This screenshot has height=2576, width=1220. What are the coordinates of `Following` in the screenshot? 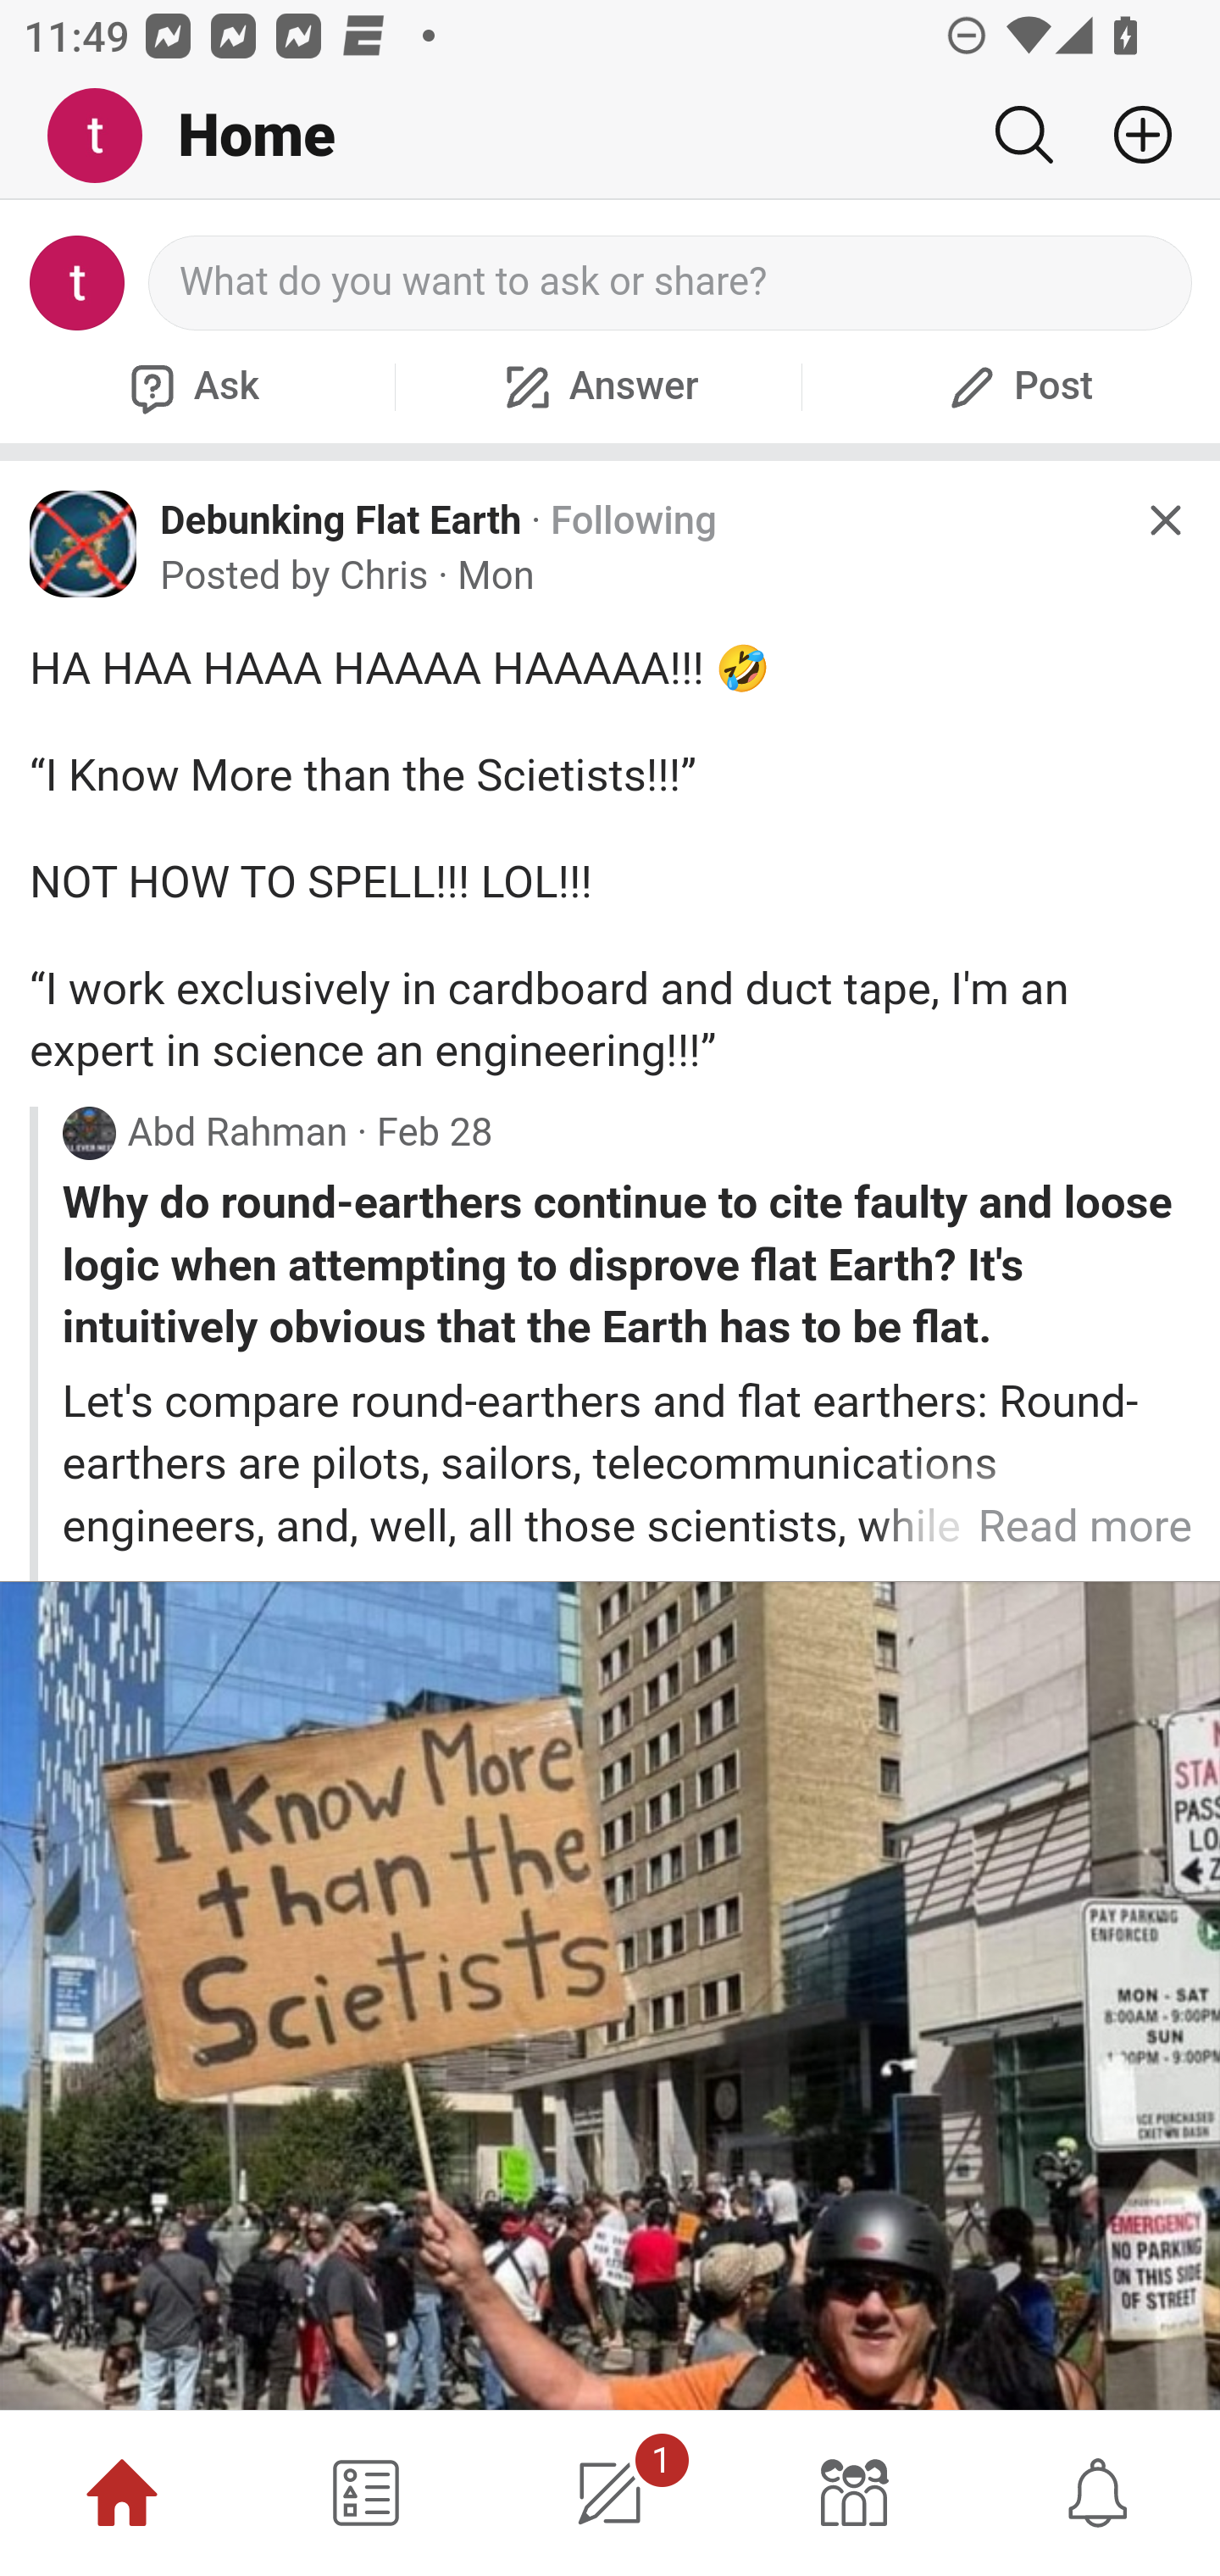 It's located at (632, 520).